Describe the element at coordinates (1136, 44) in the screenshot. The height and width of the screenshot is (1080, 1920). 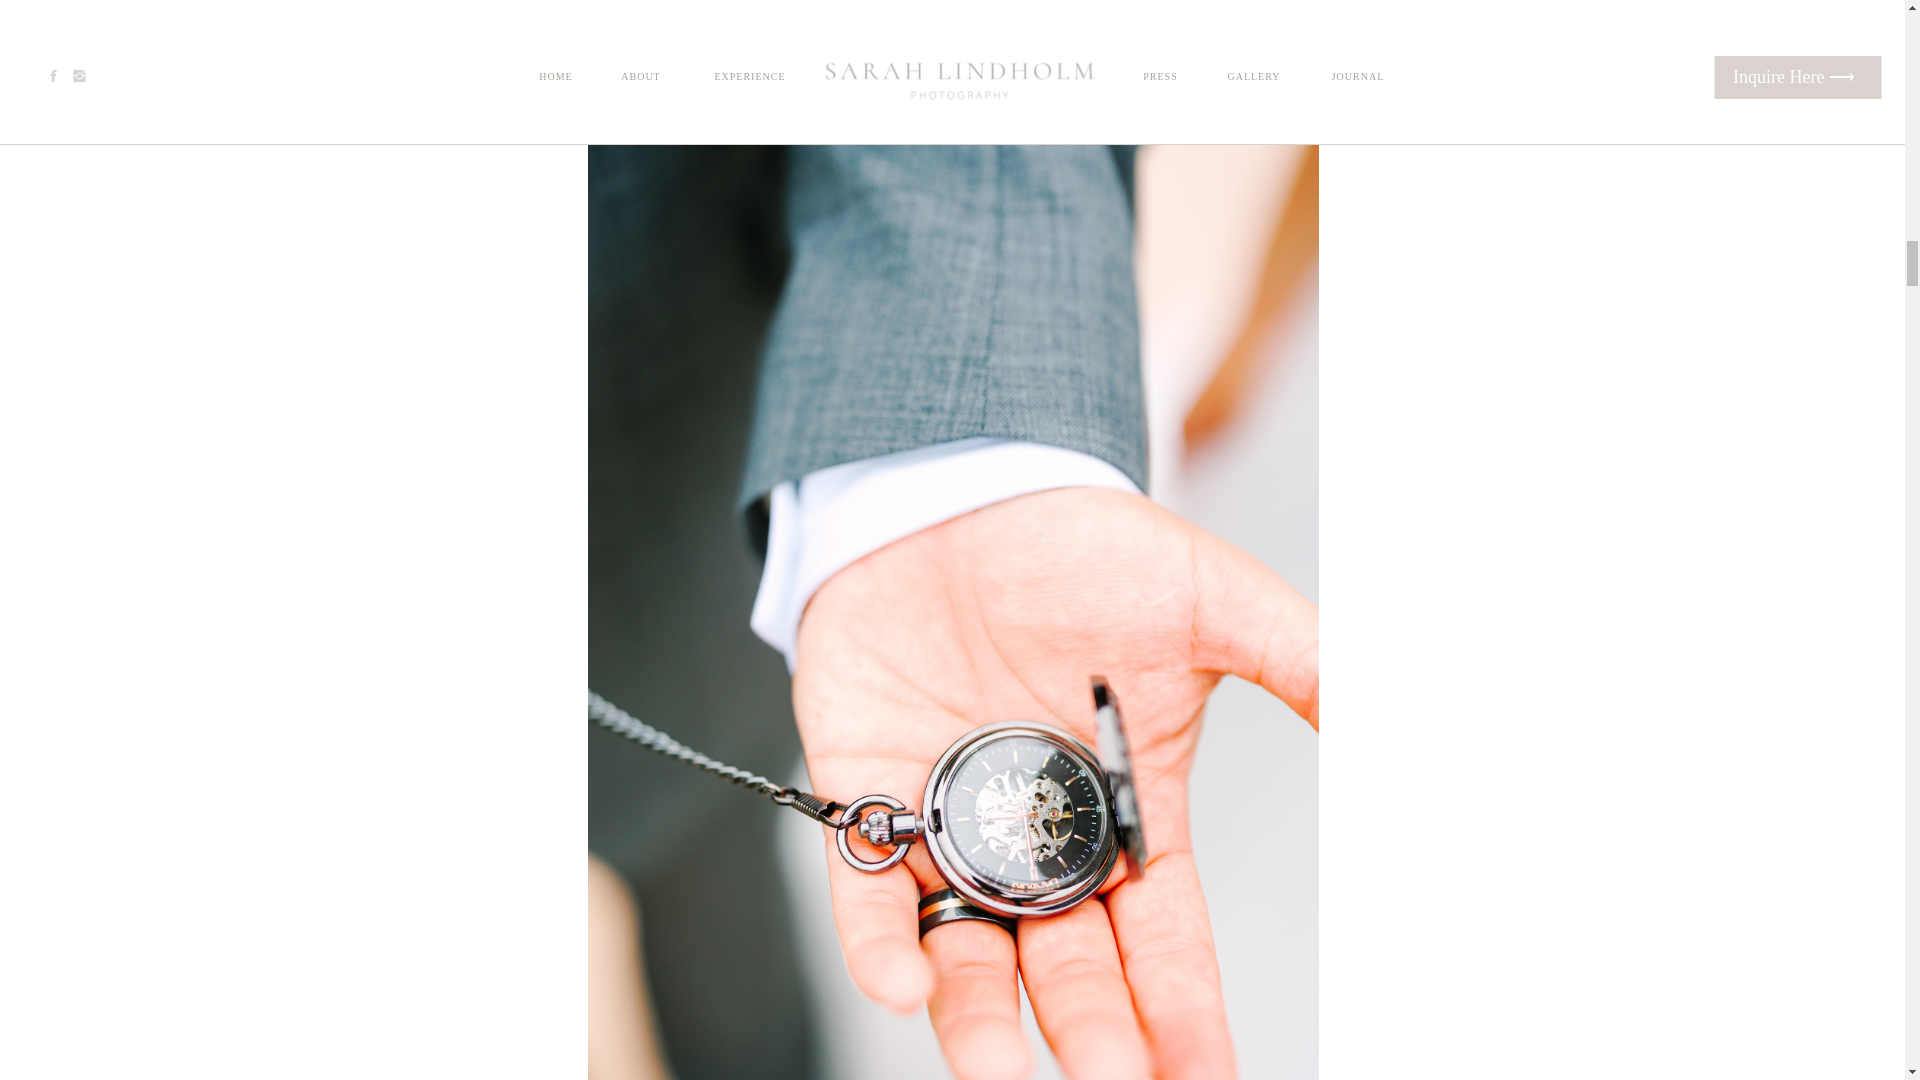
I see `Dallas fort  worth wedding photographer` at that location.